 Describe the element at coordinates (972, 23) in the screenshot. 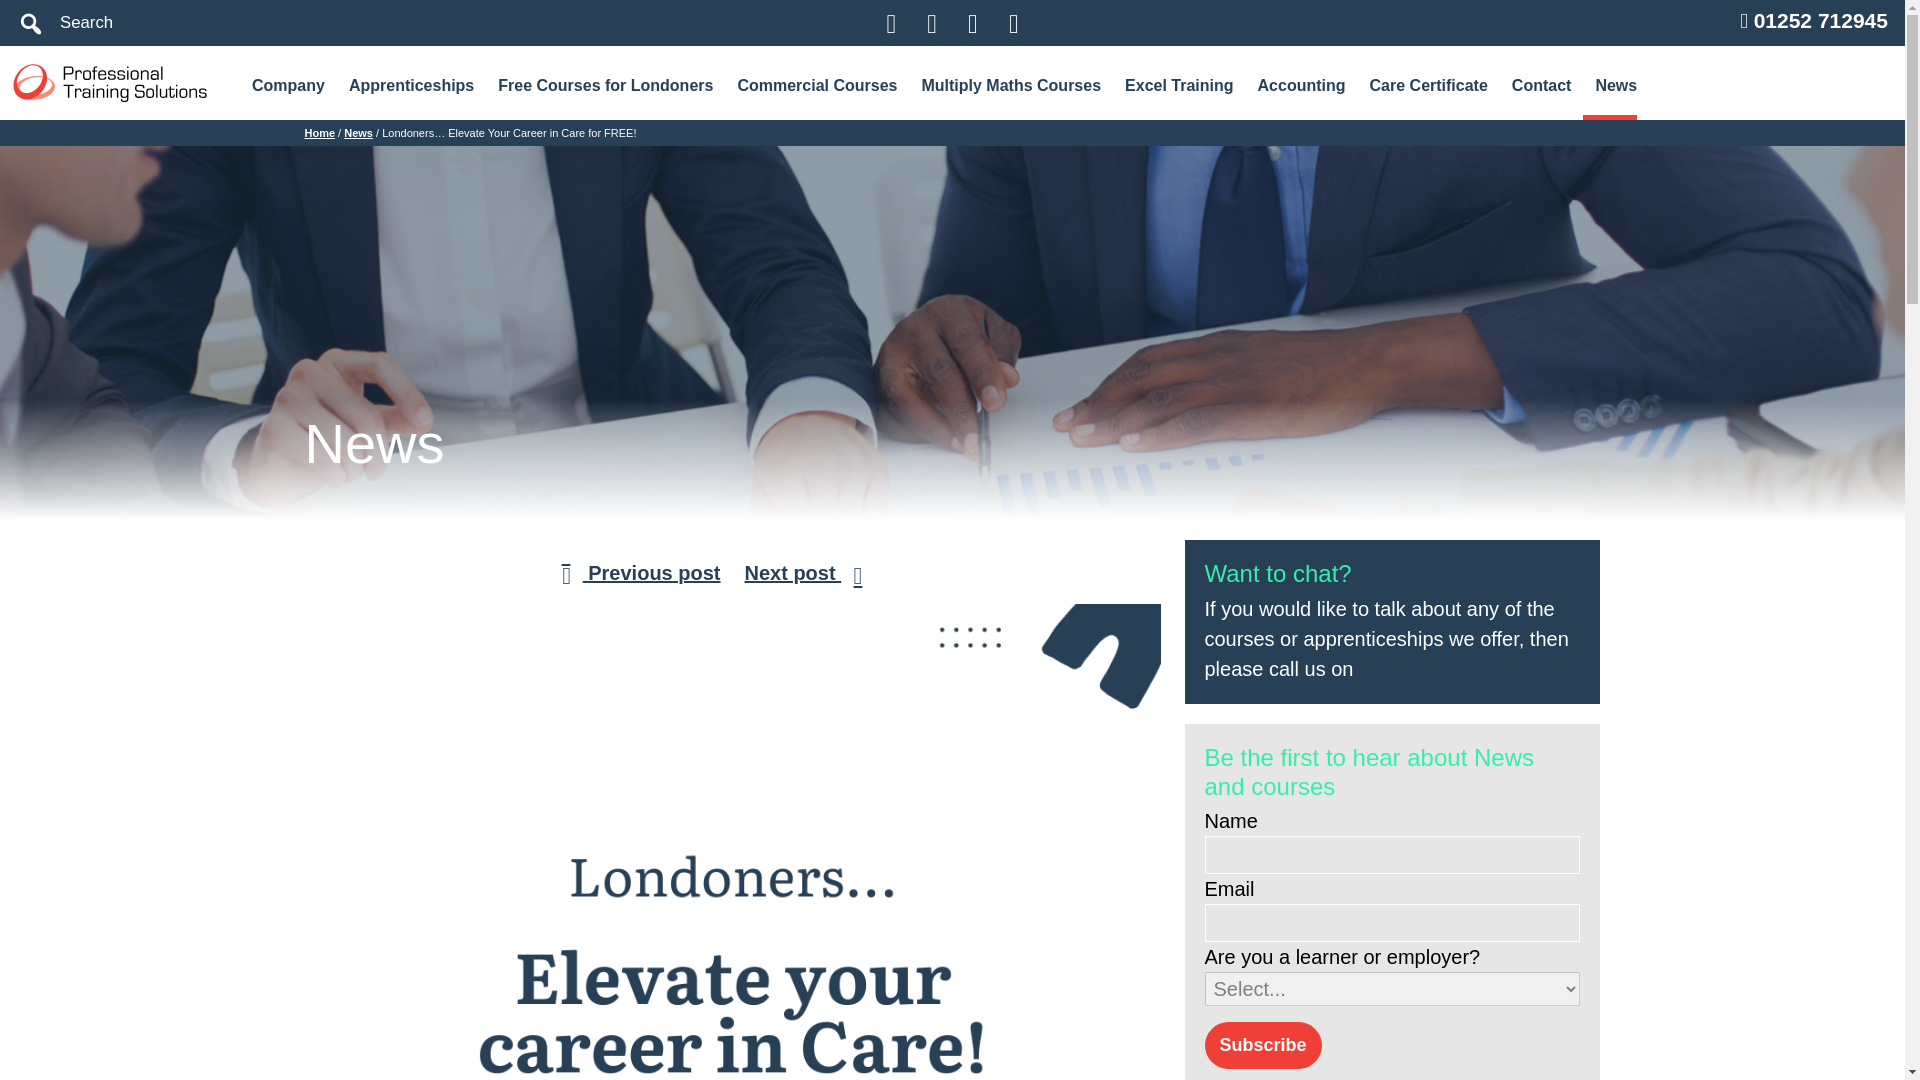

I see `Follow us on Instagram` at that location.